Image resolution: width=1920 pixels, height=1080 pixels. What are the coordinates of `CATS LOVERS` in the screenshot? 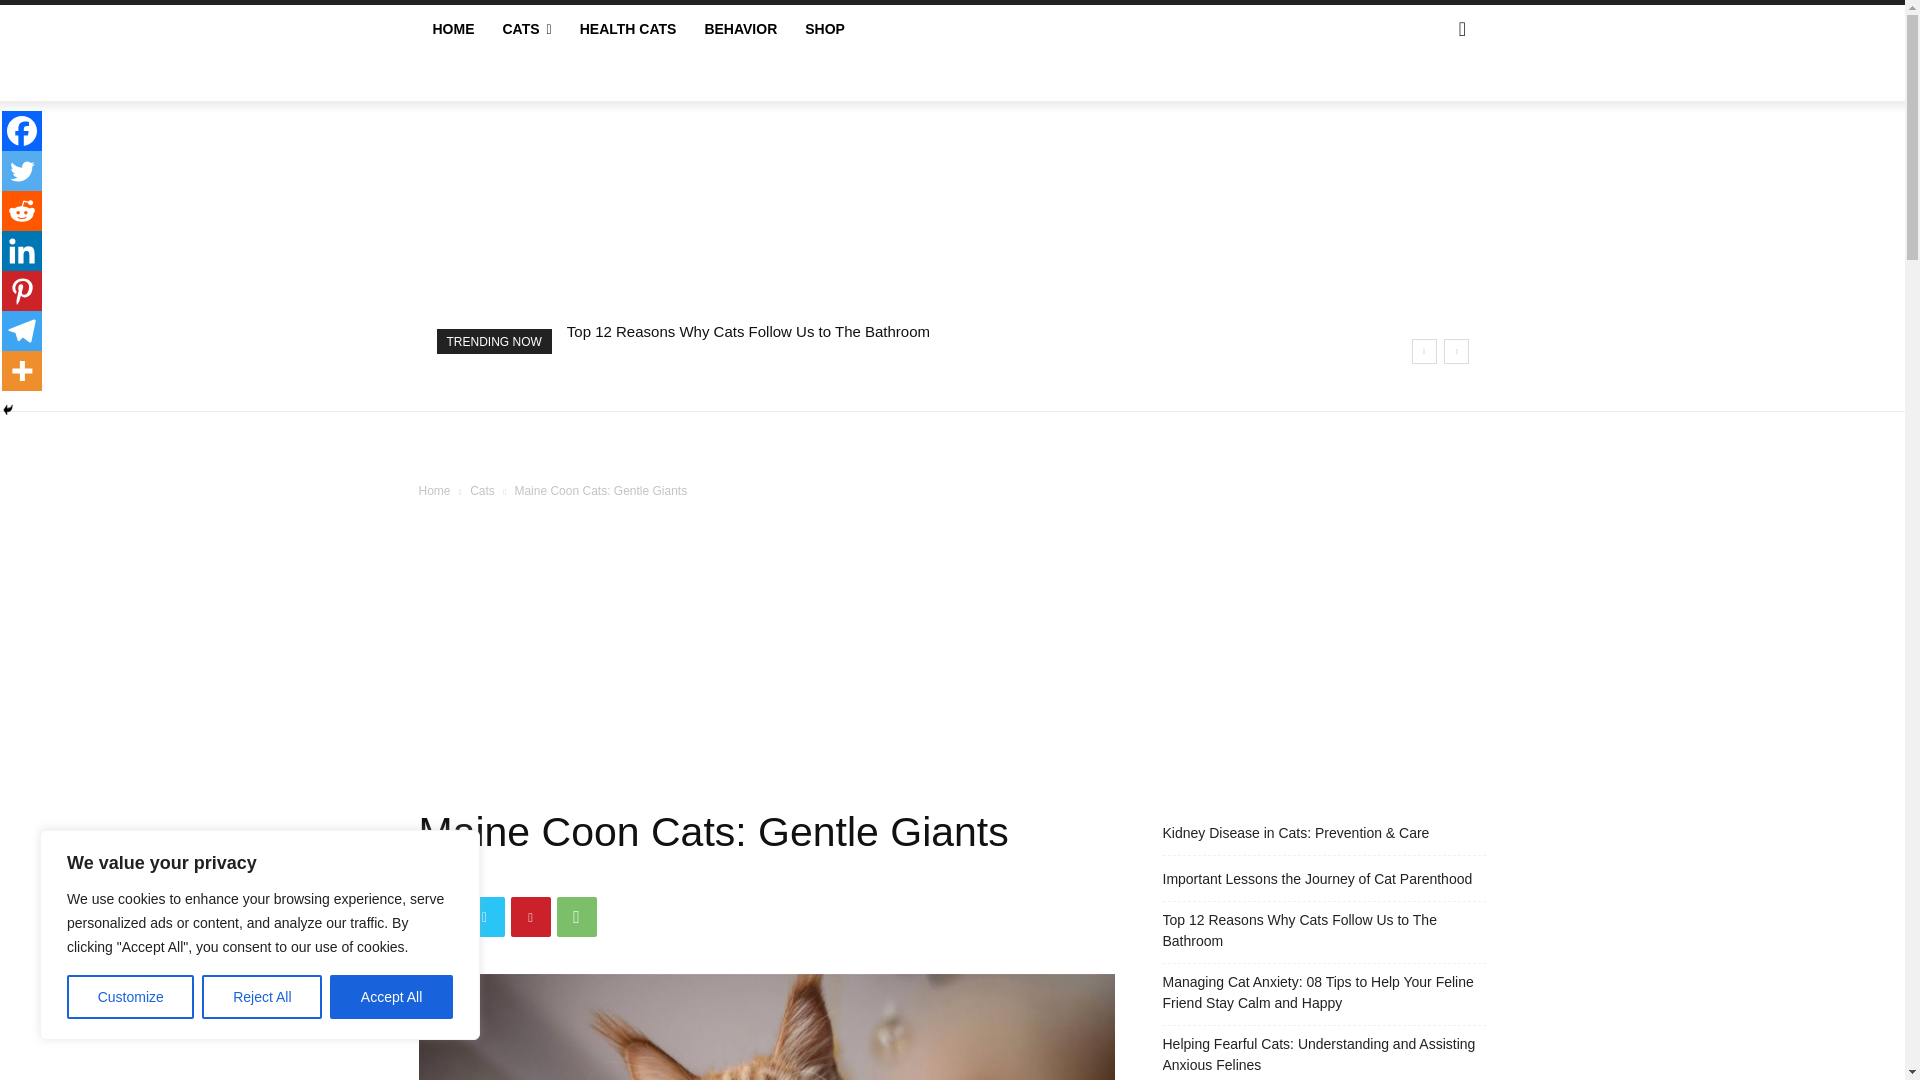 It's located at (952, 186).